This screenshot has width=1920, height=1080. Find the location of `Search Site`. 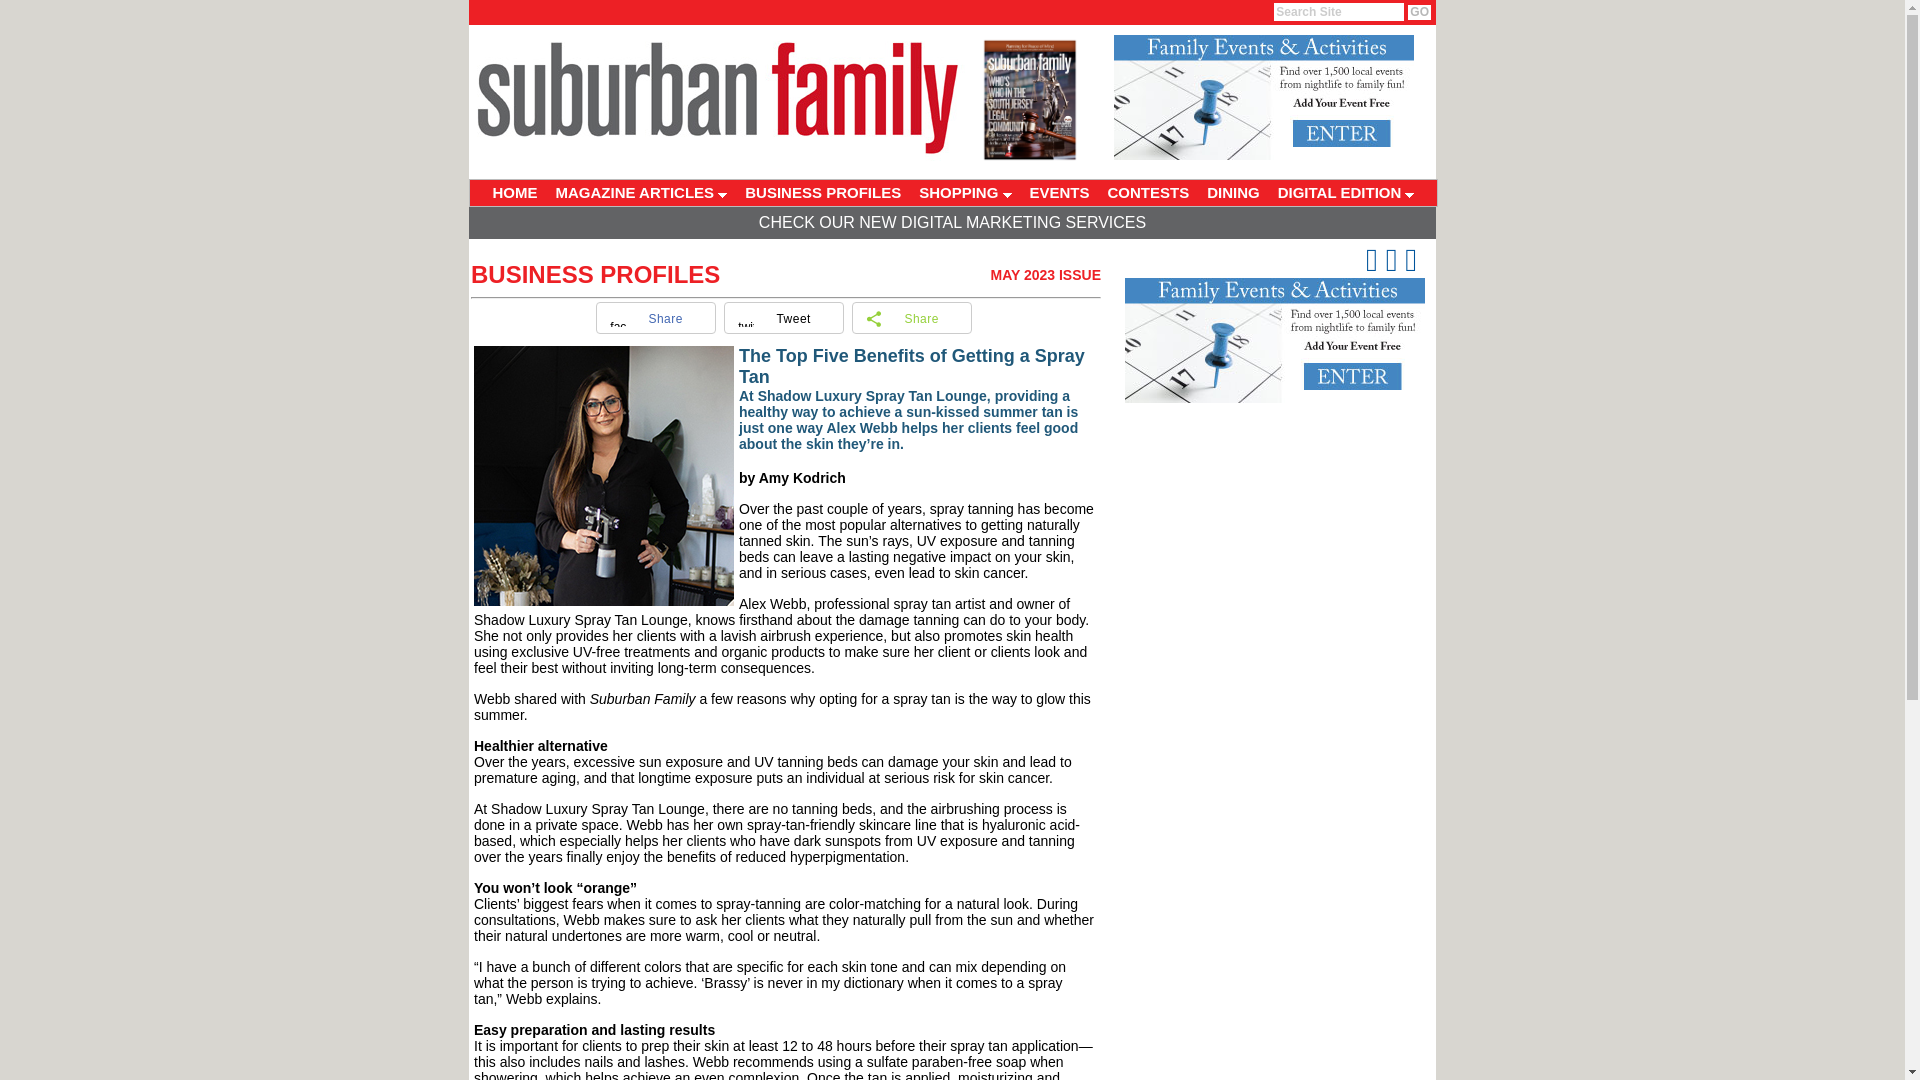

Search Site is located at coordinates (1338, 12).